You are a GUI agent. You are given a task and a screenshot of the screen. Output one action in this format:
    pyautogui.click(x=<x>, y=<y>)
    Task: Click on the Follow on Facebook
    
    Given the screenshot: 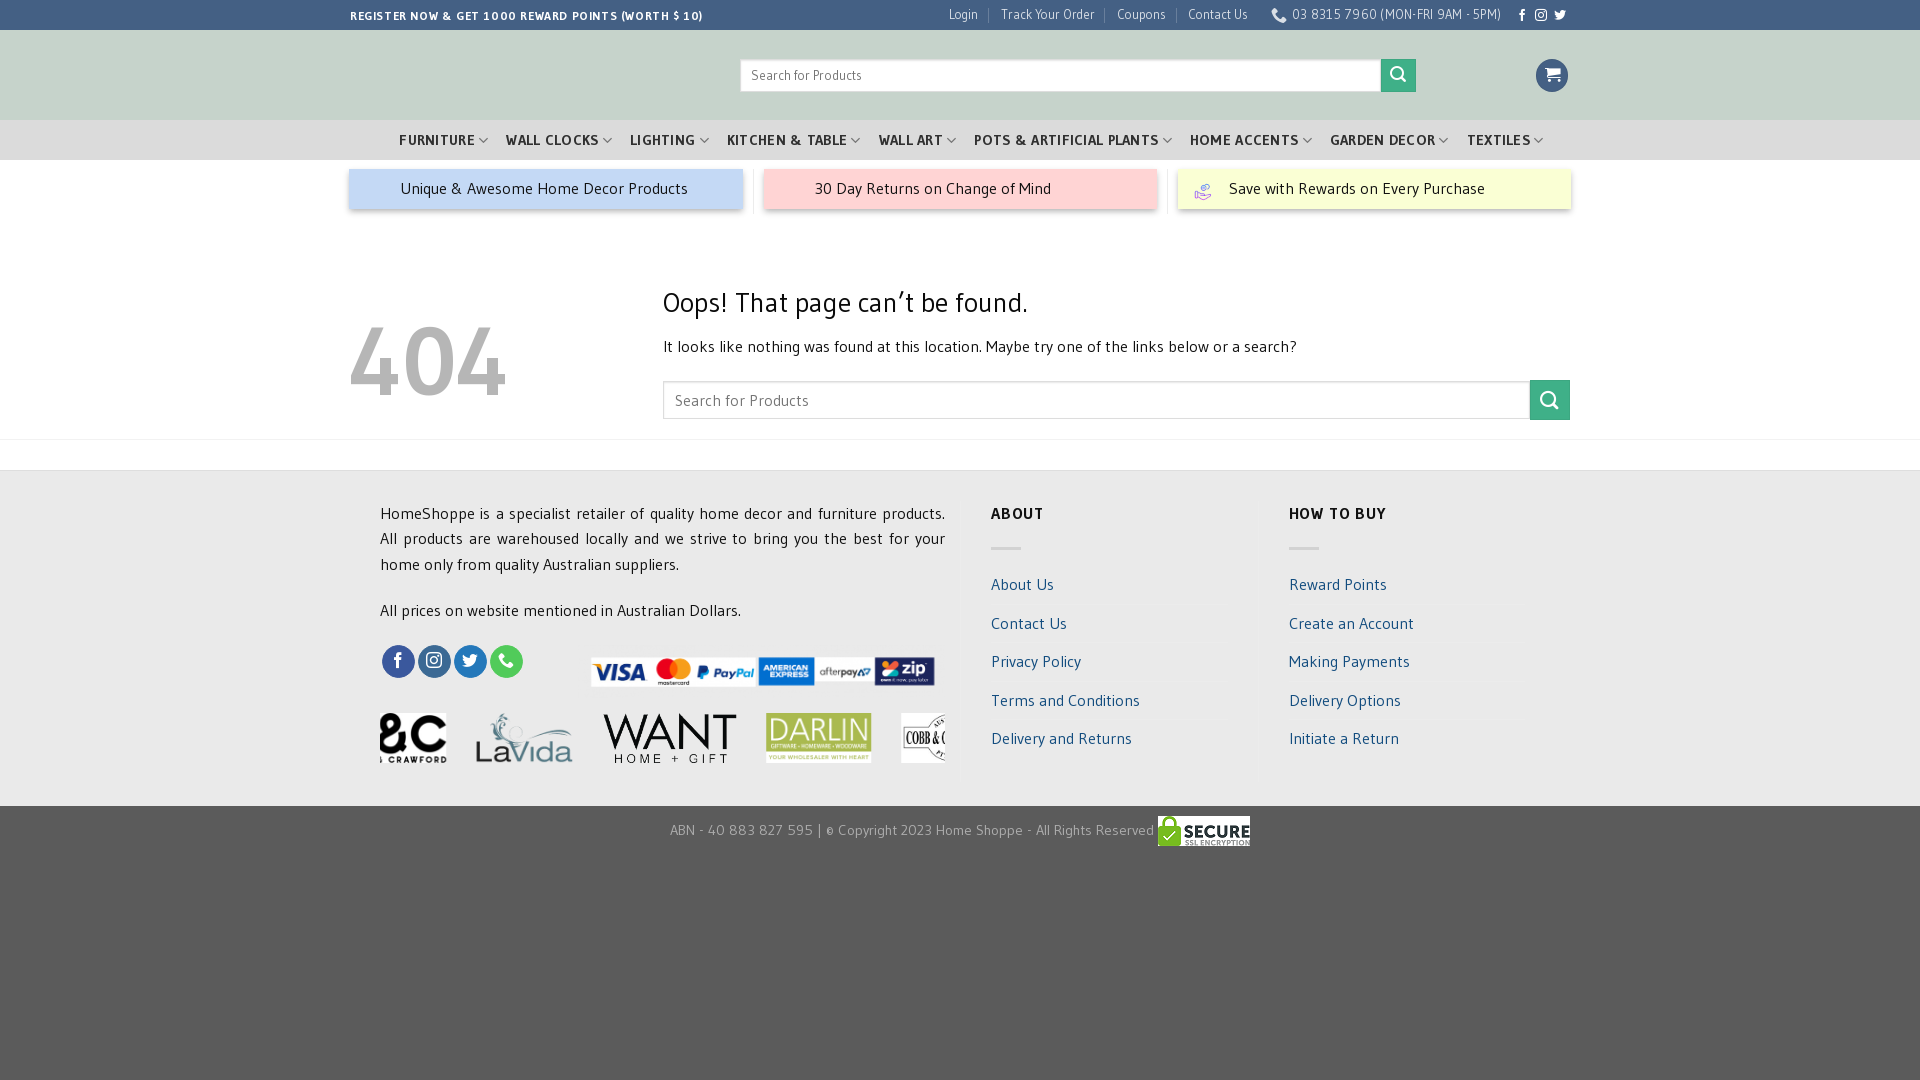 What is the action you would take?
    pyautogui.click(x=1522, y=16)
    